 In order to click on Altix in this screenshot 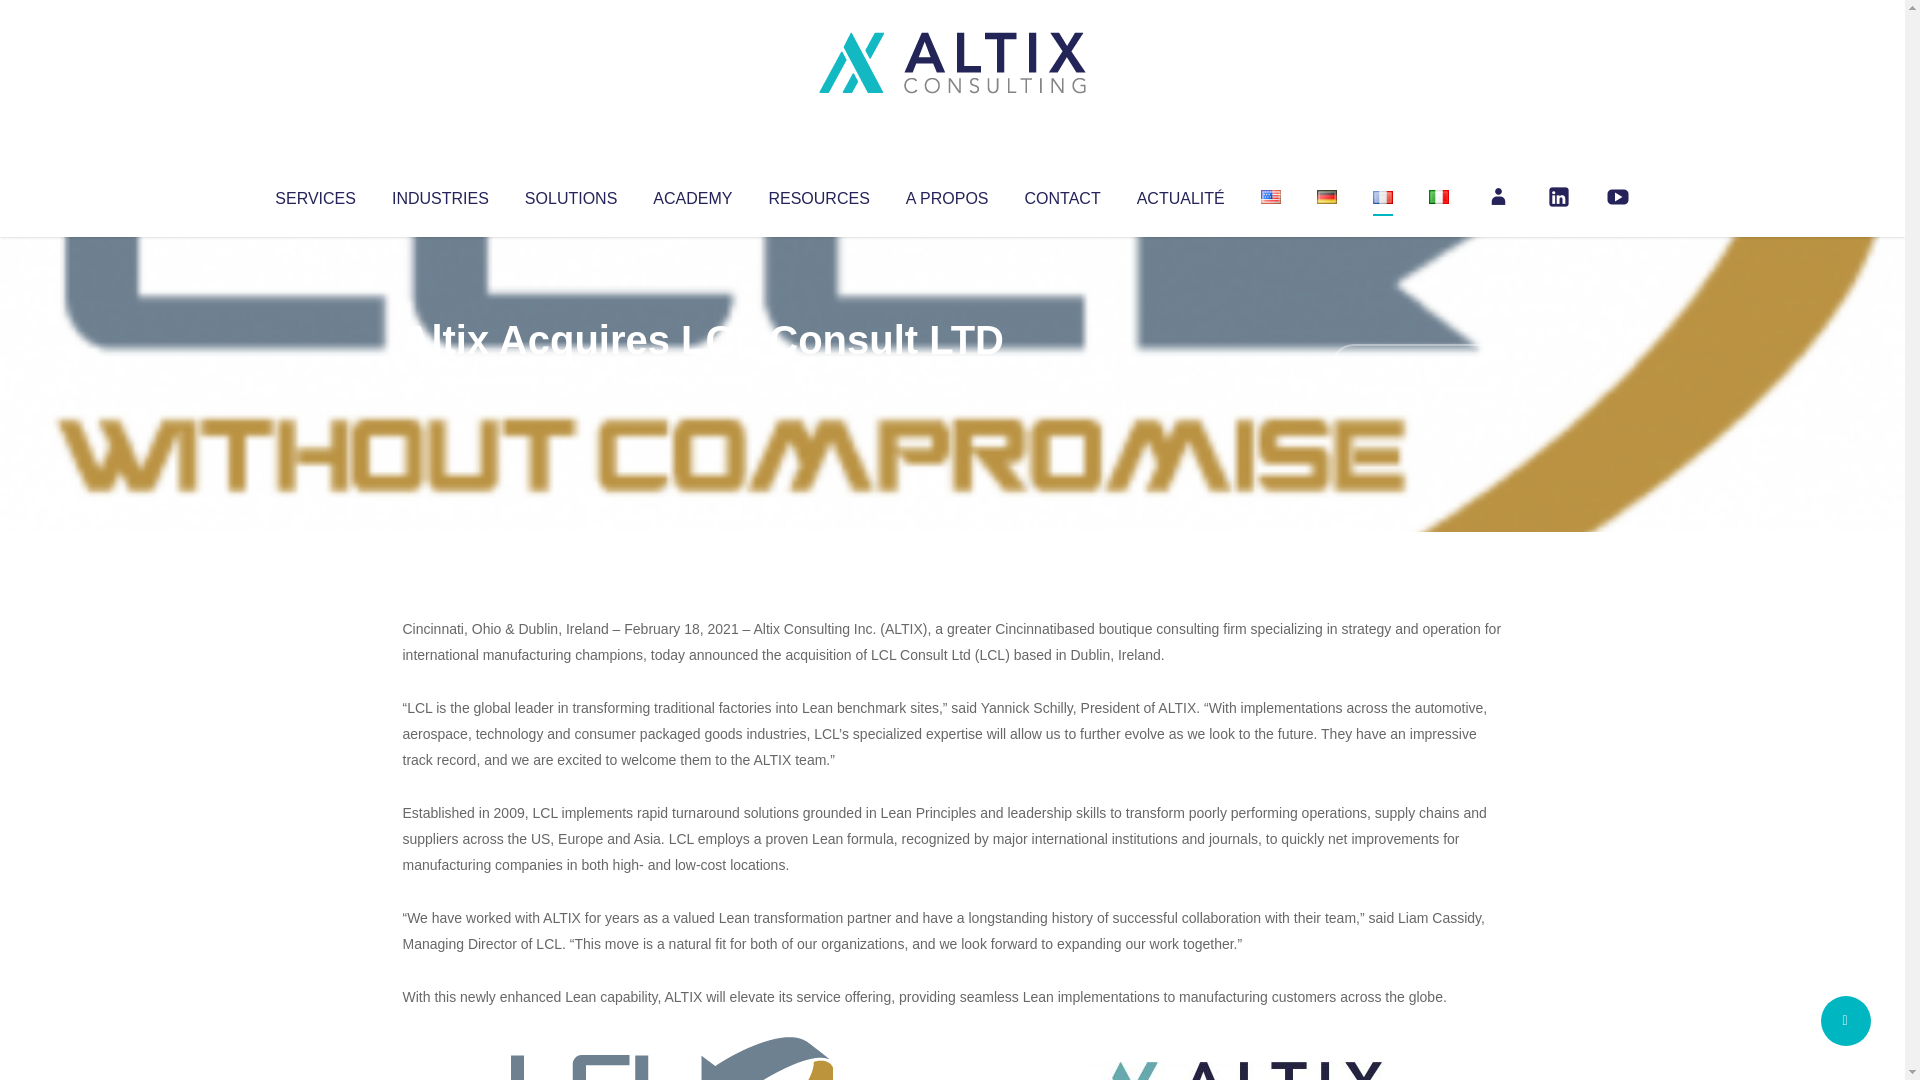, I will do `click(440, 380)`.